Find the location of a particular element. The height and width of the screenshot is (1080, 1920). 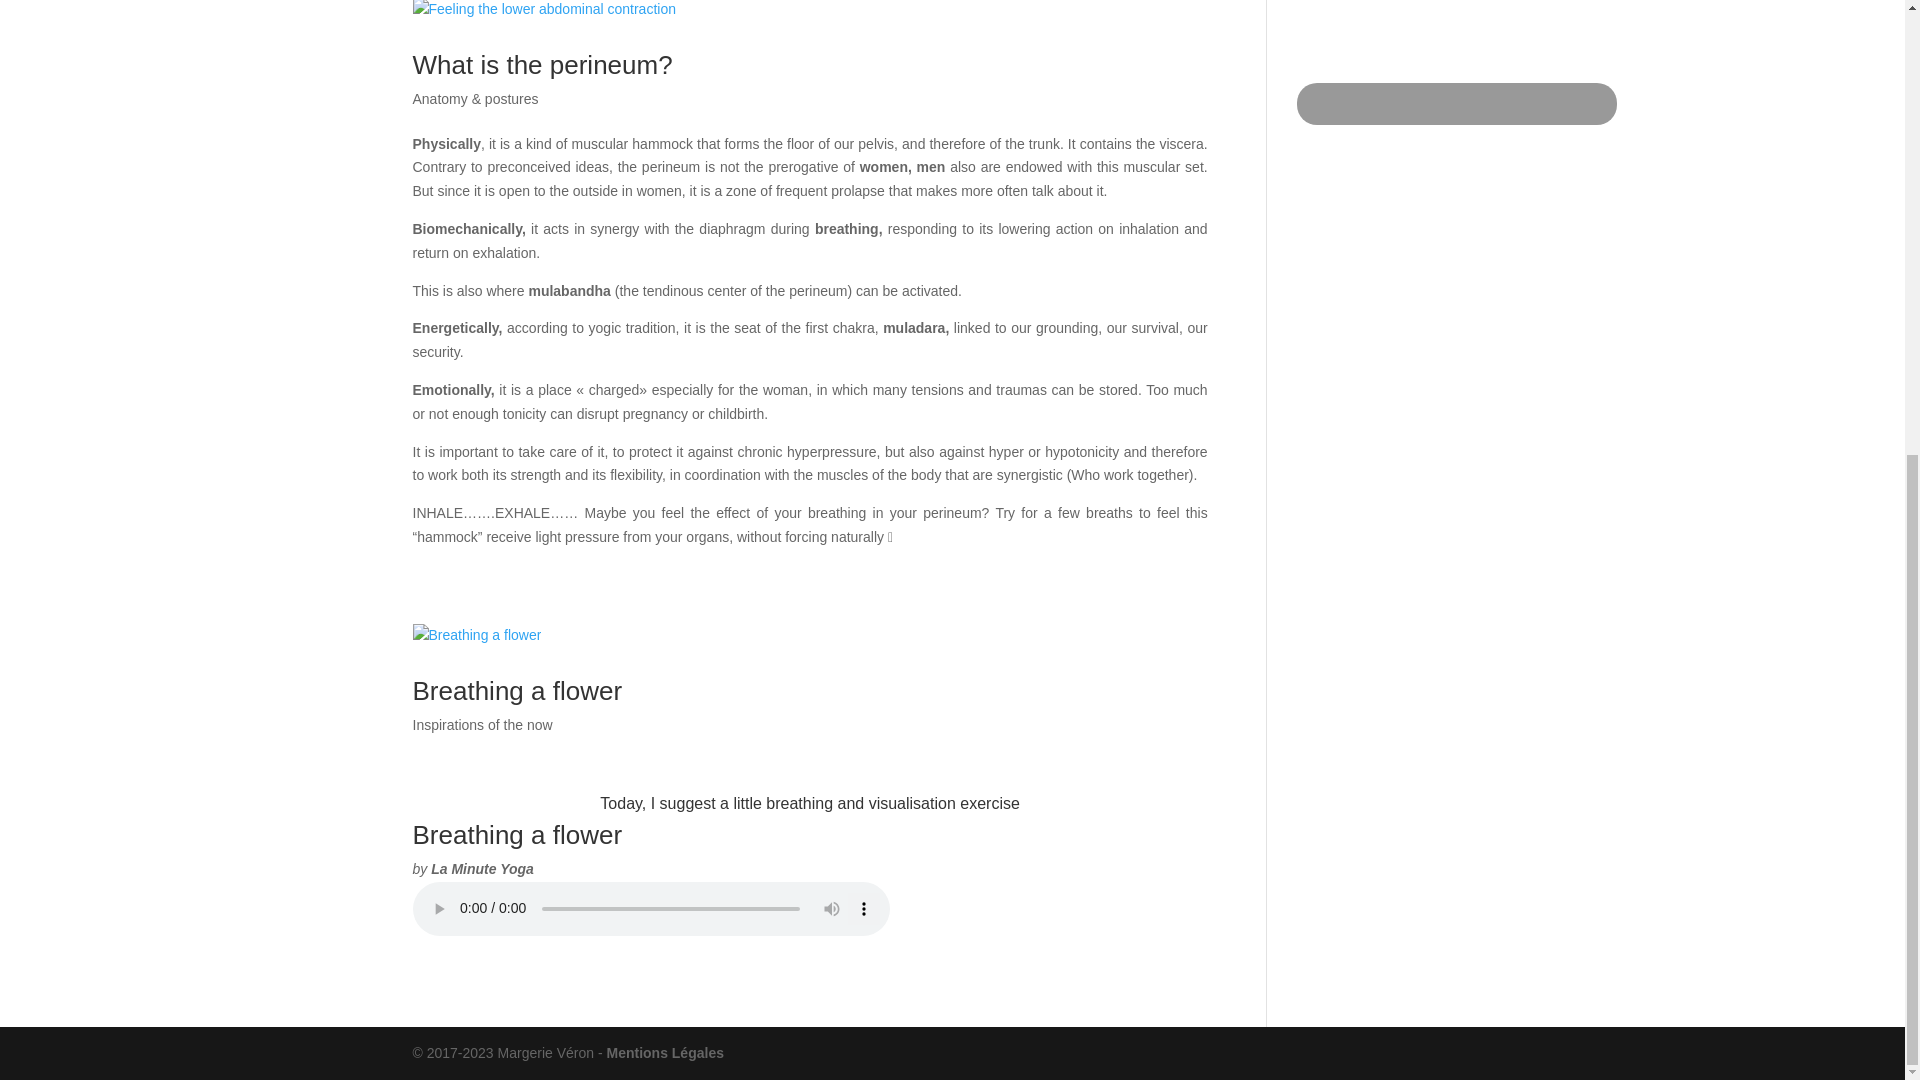

Inspirations of the now is located at coordinates (482, 724).